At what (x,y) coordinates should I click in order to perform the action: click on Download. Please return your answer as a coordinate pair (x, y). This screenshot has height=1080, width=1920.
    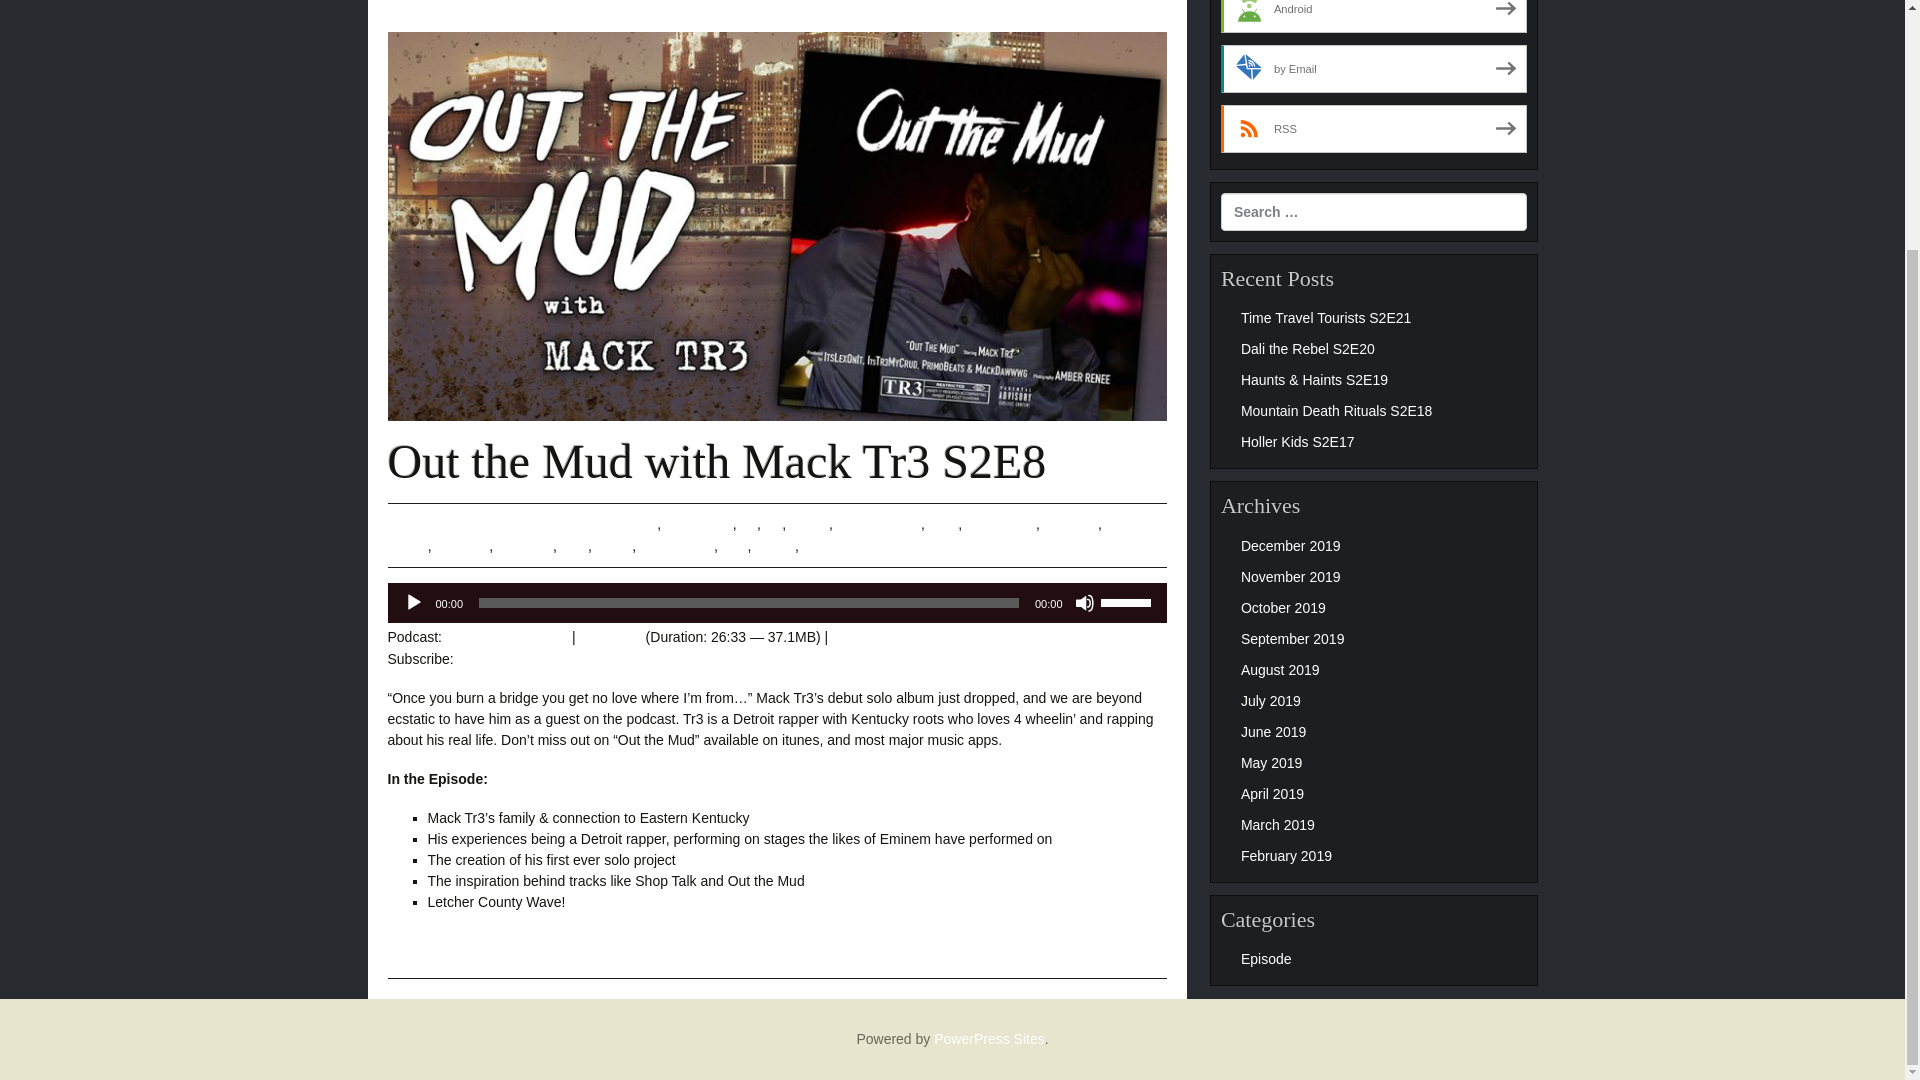
    Looking at the image, I should click on (610, 636).